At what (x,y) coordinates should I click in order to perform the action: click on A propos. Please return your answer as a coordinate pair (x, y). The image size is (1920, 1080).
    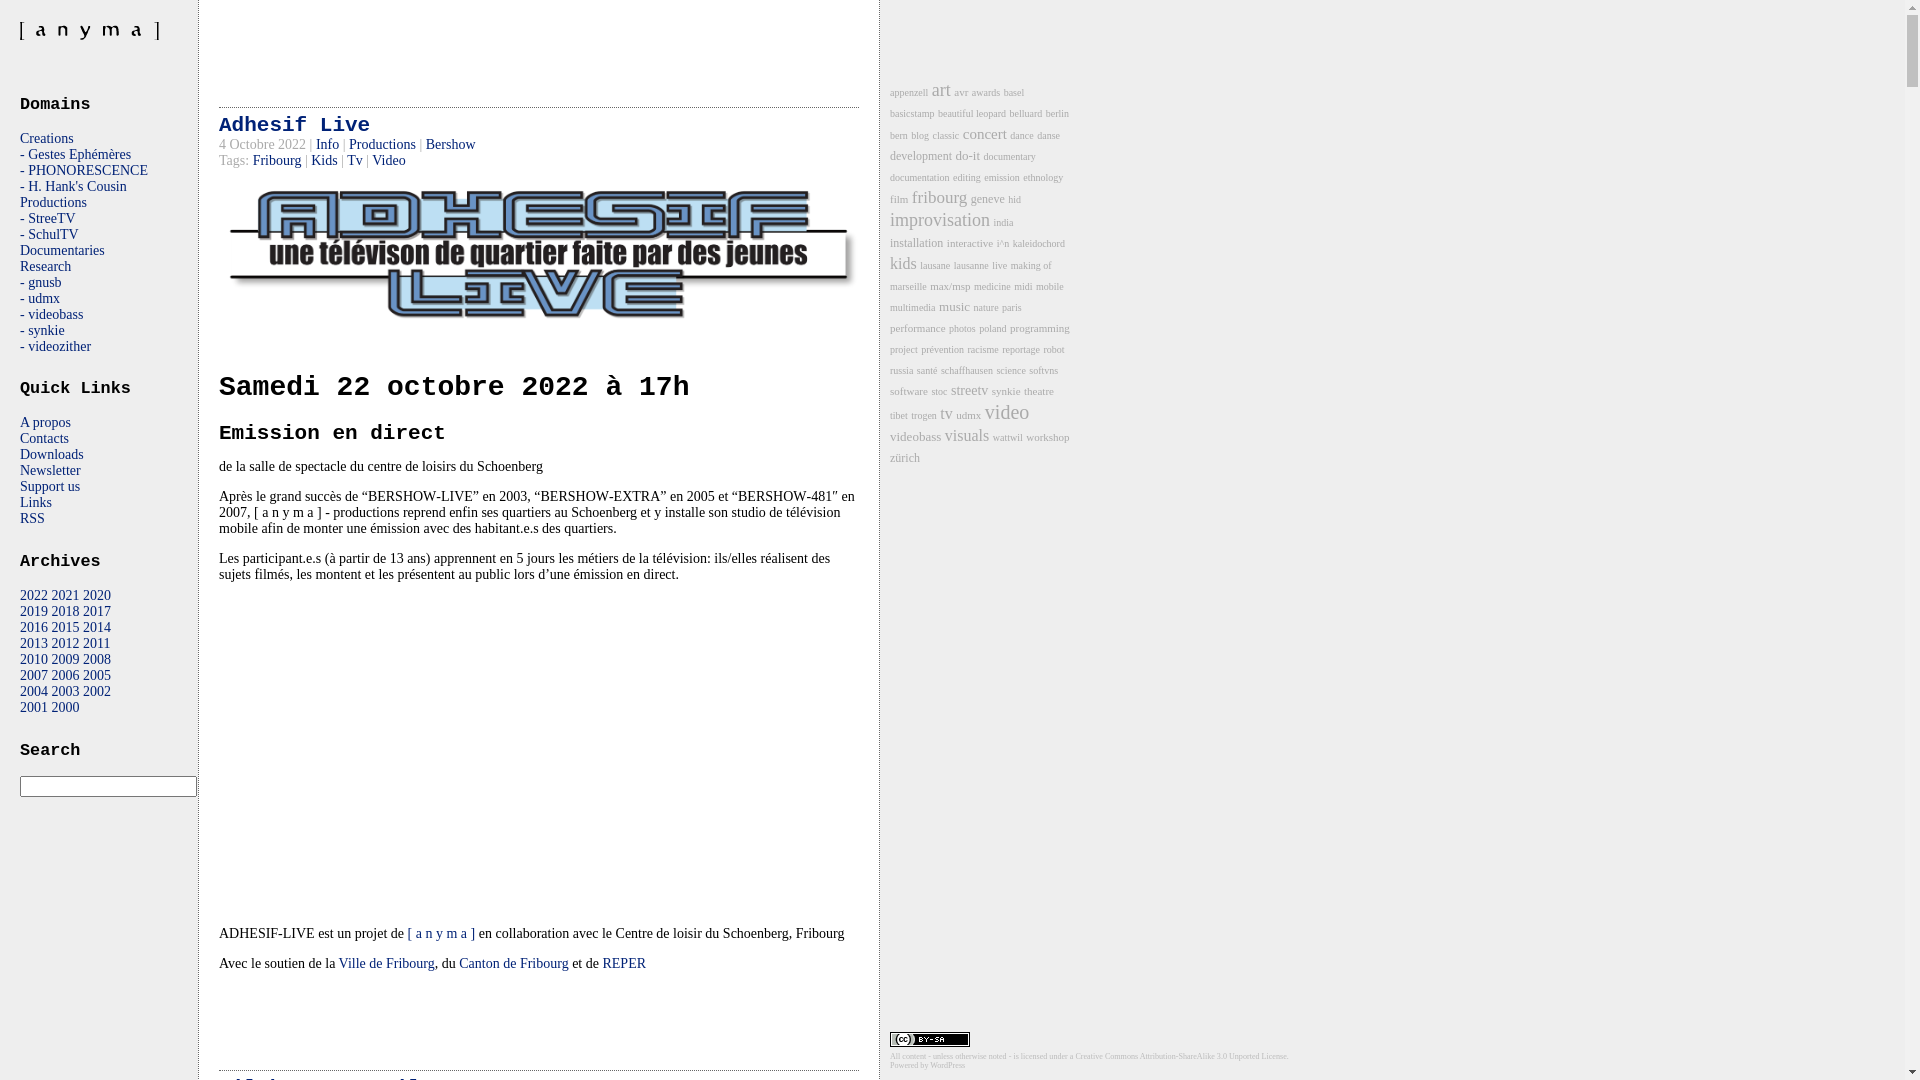
    Looking at the image, I should click on (46, 422).